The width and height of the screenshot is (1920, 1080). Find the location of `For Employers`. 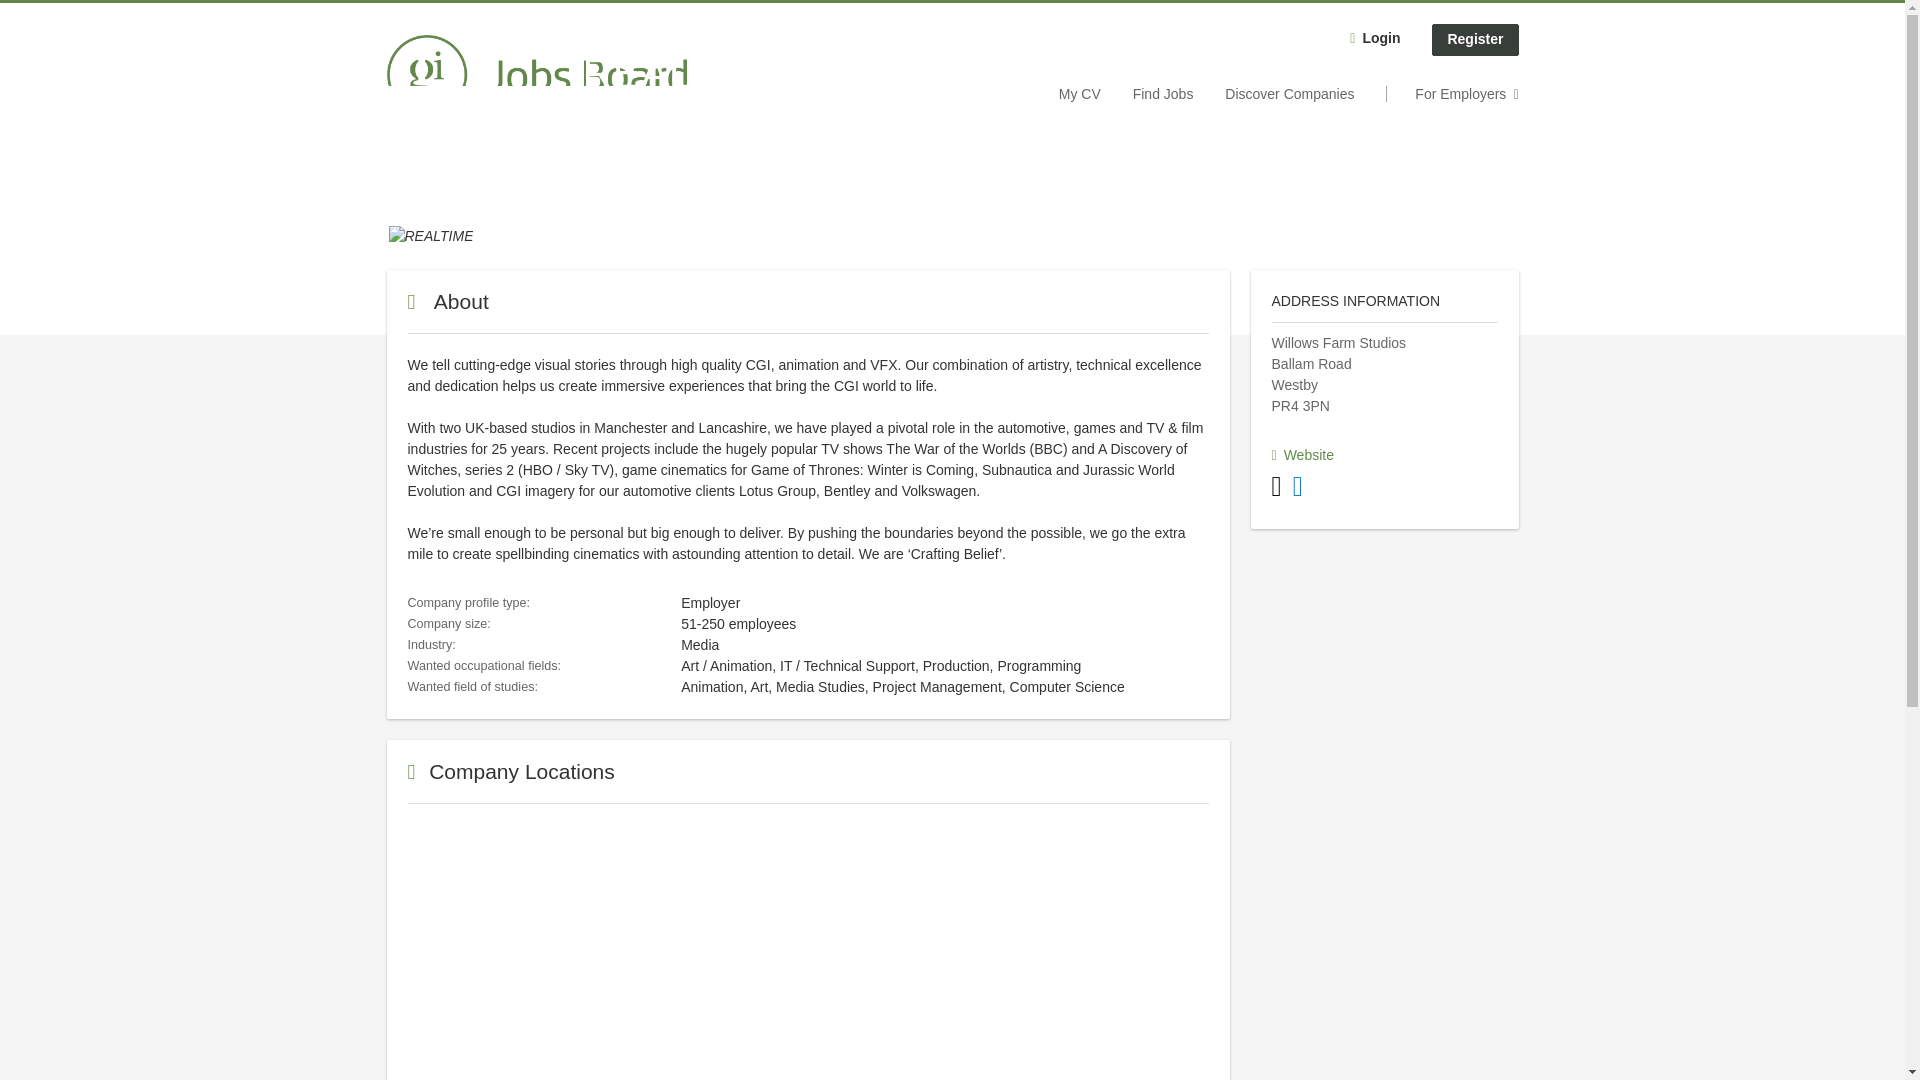

For Employers is located at coordinates (1452, 94).